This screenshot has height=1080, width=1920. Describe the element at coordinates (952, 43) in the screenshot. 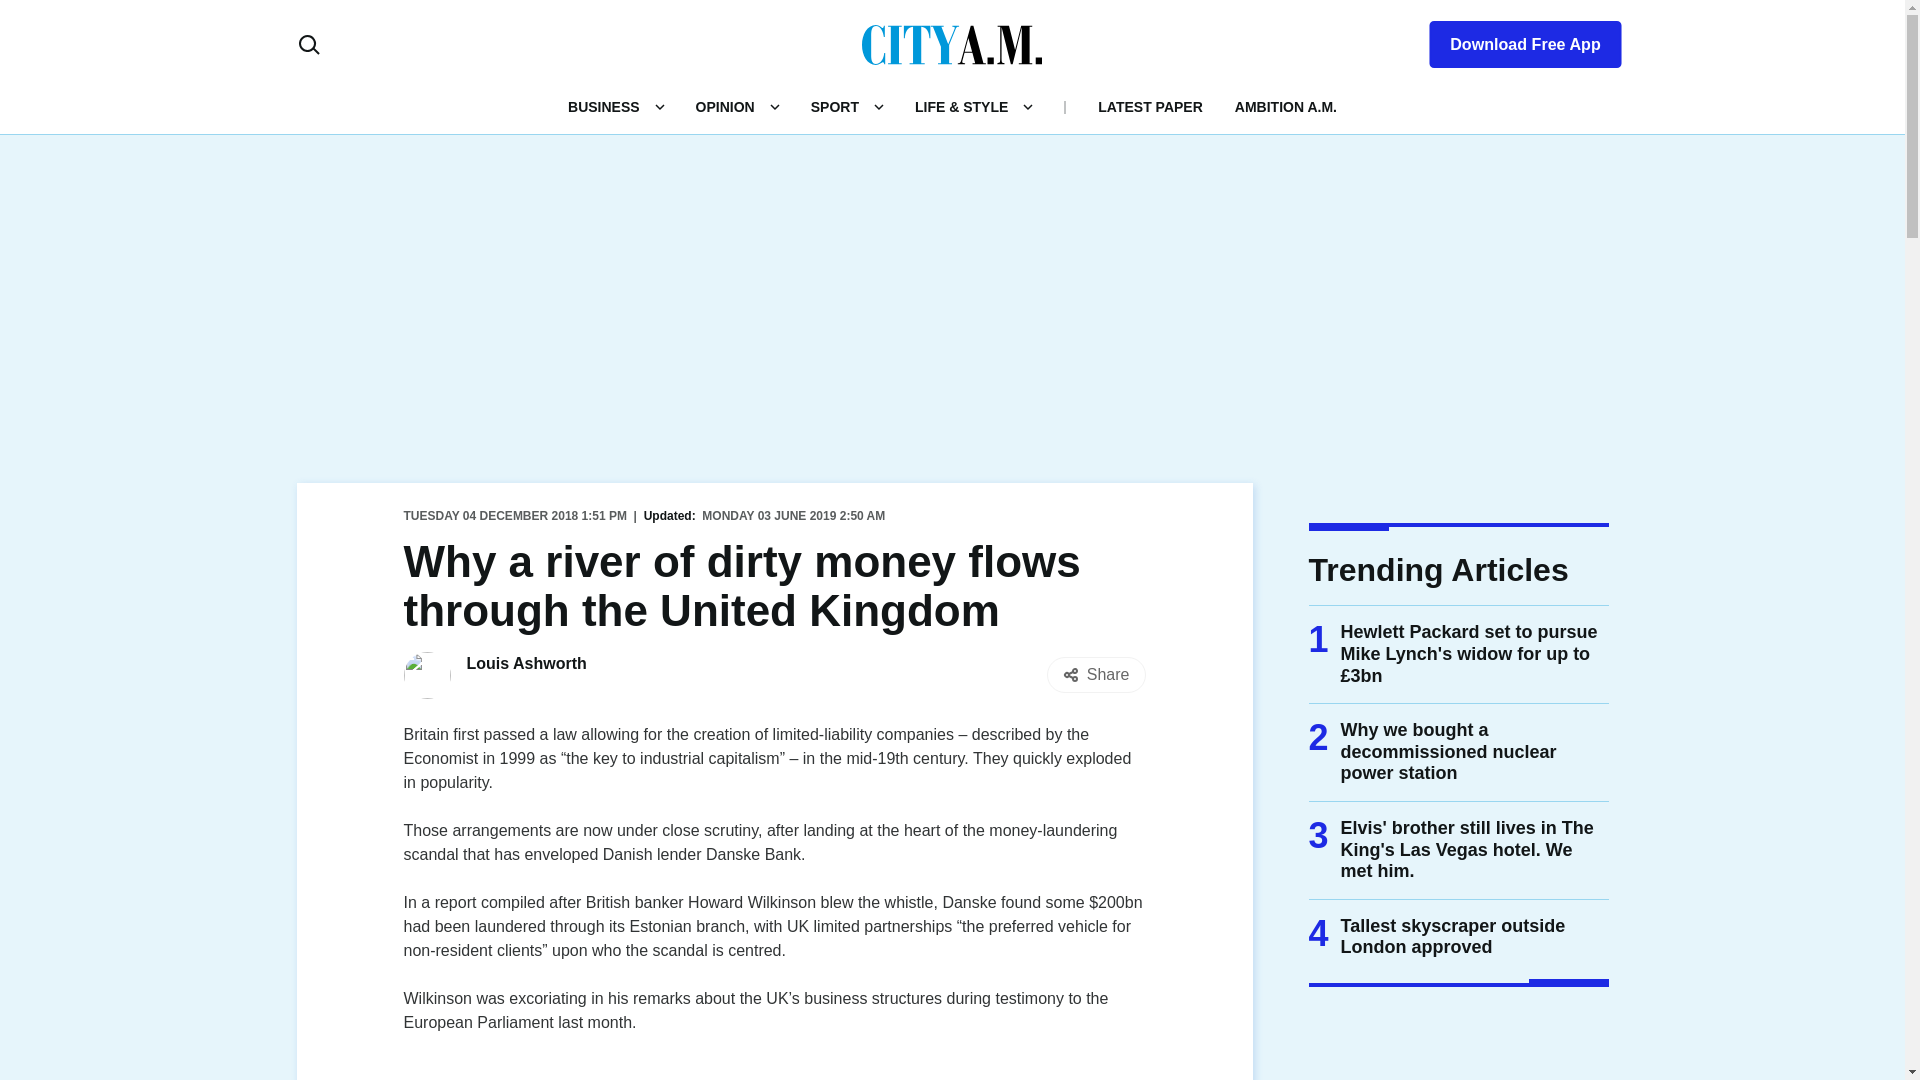

I see `CityAM` at that location.